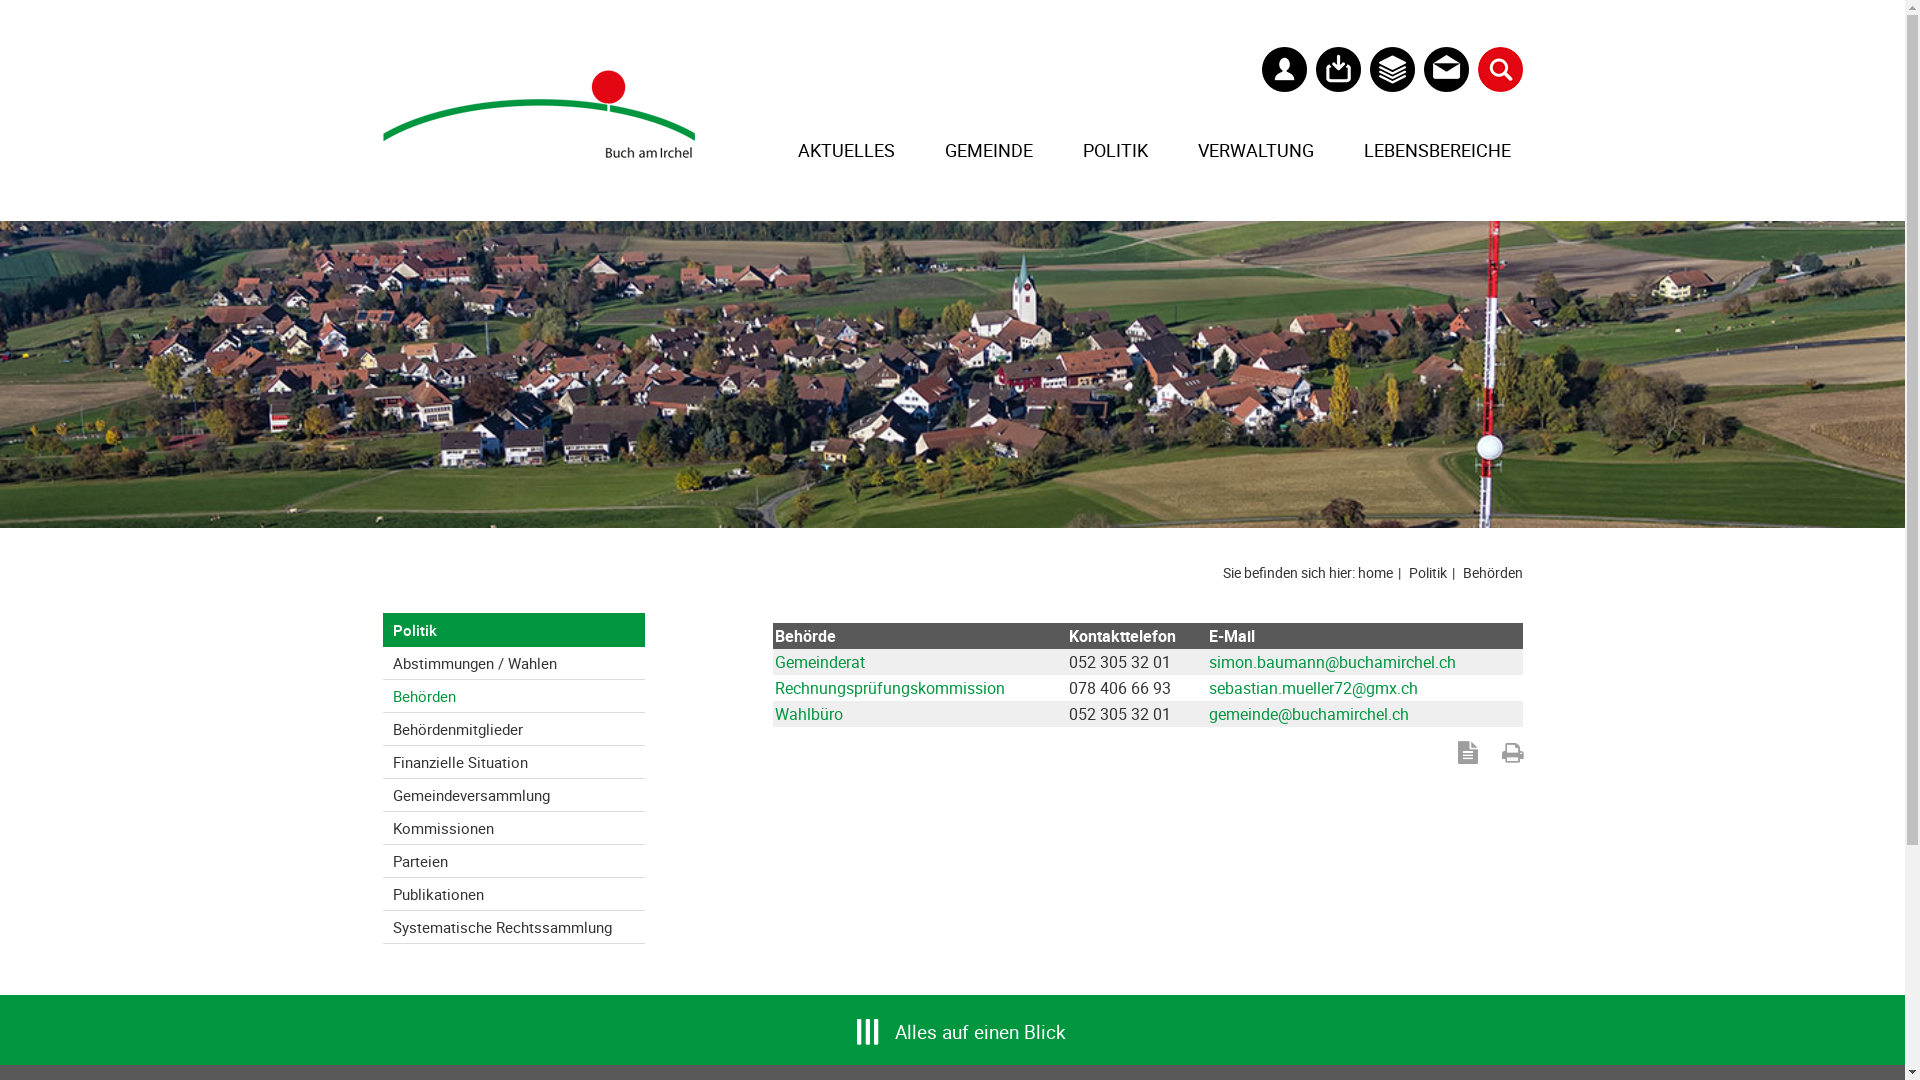 The width and height of the screenshot is (1920, 1080). Describe the element at coordinates (514, 861) in the screenshot. I see `Parteien` at that location.